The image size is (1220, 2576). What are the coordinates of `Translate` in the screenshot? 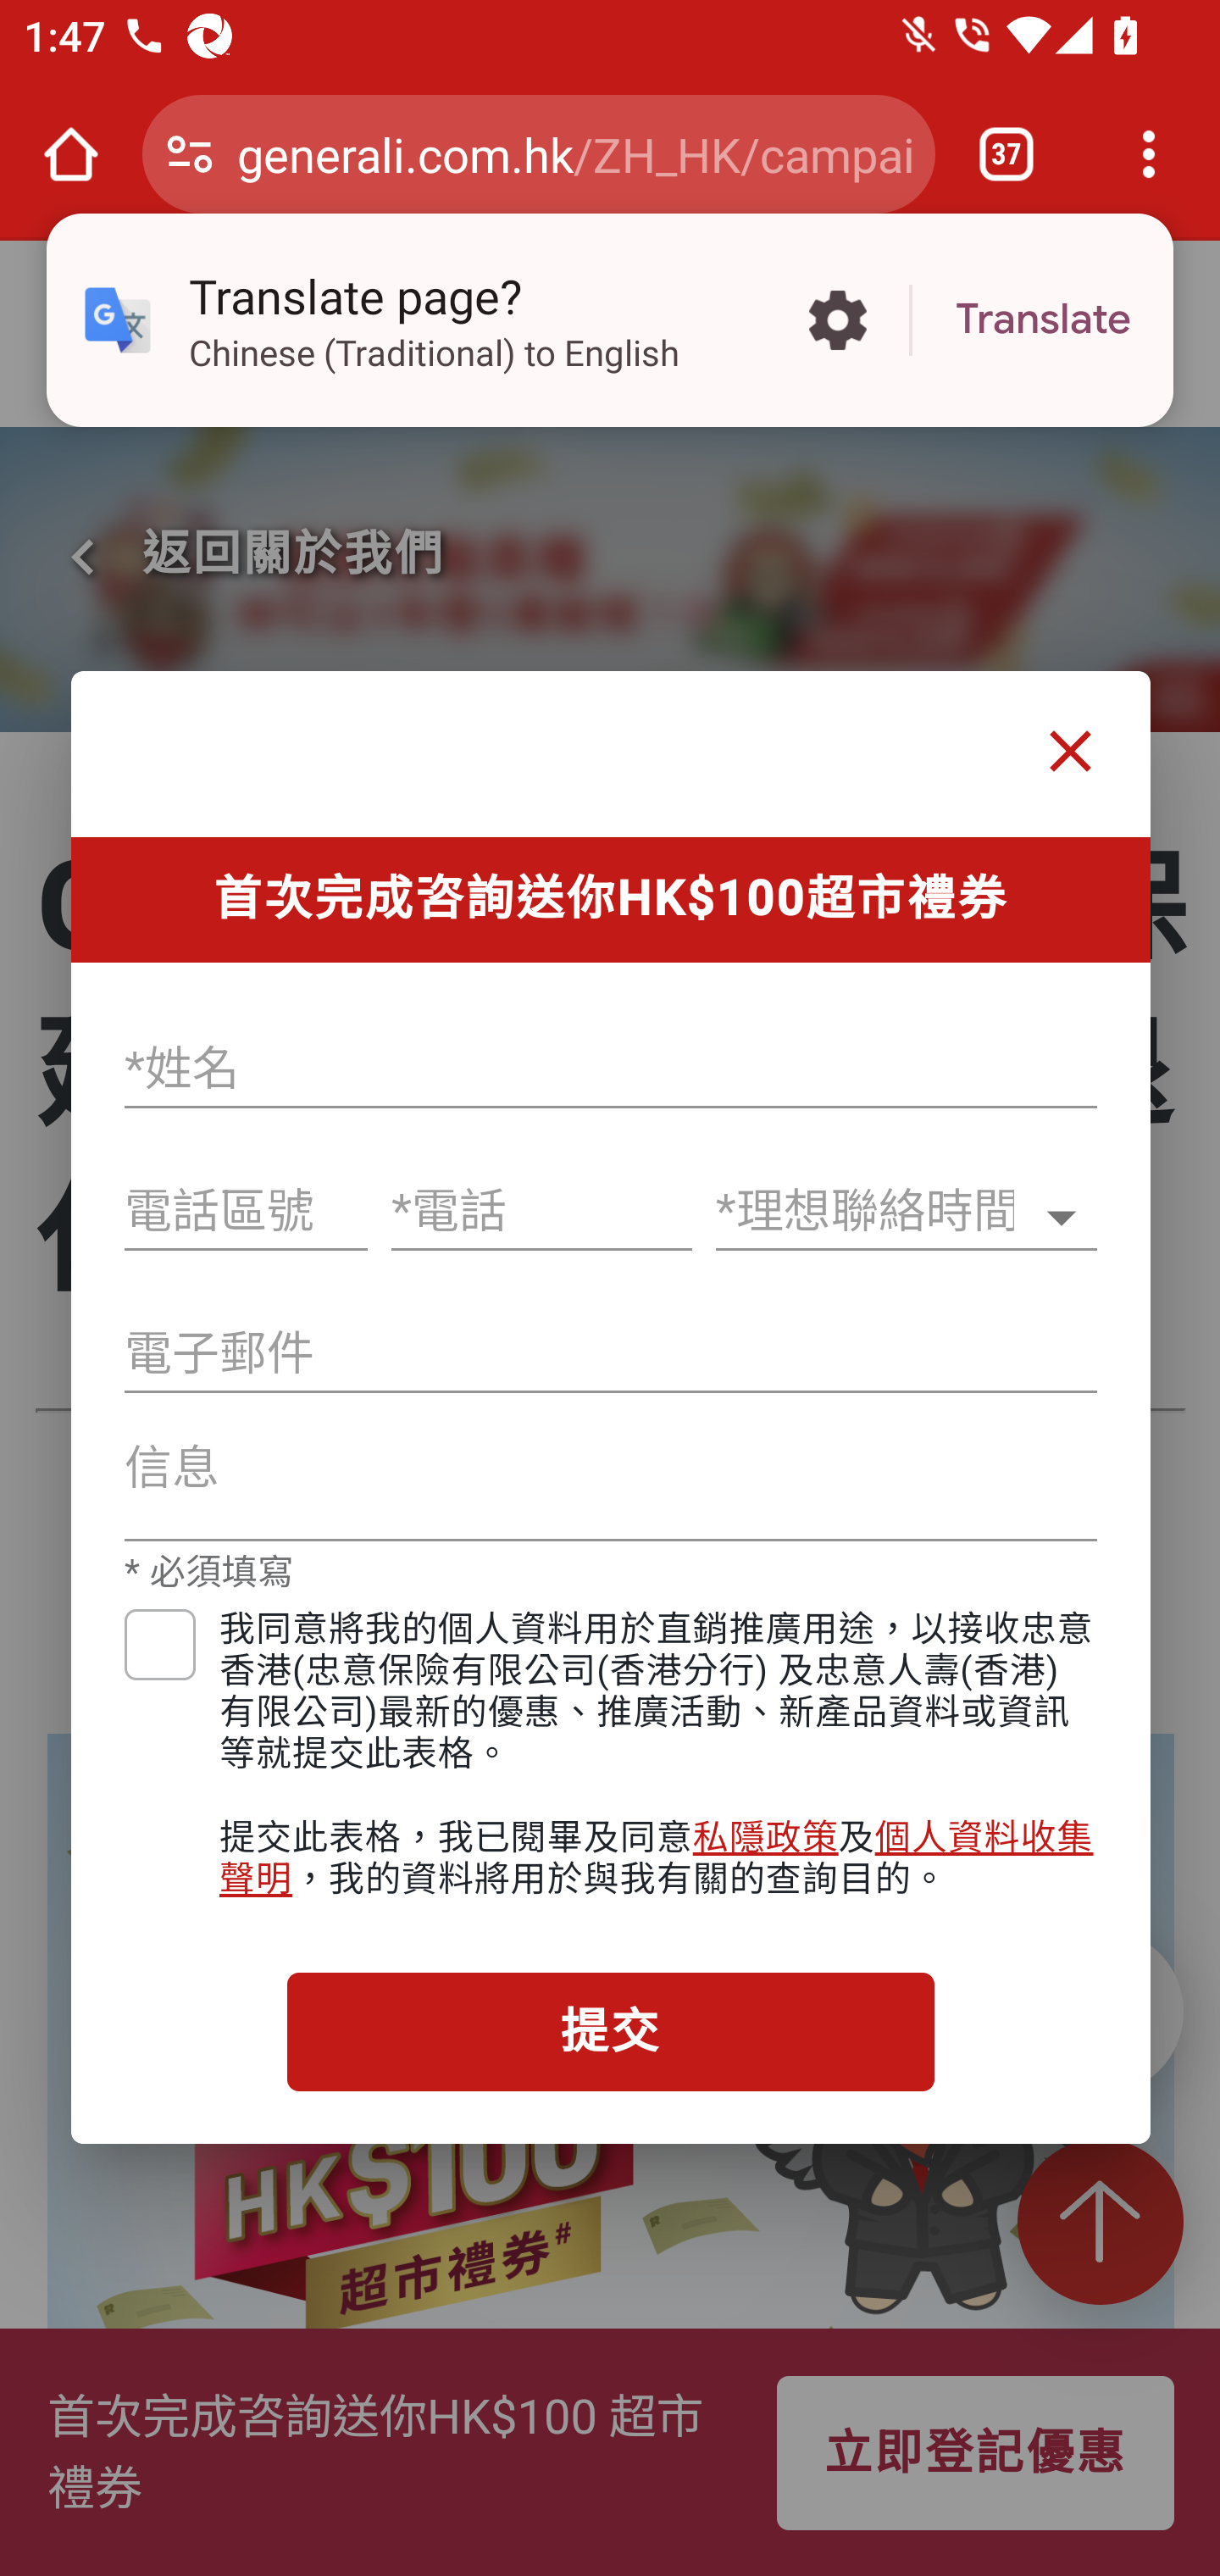 It's located at (1043, 320).